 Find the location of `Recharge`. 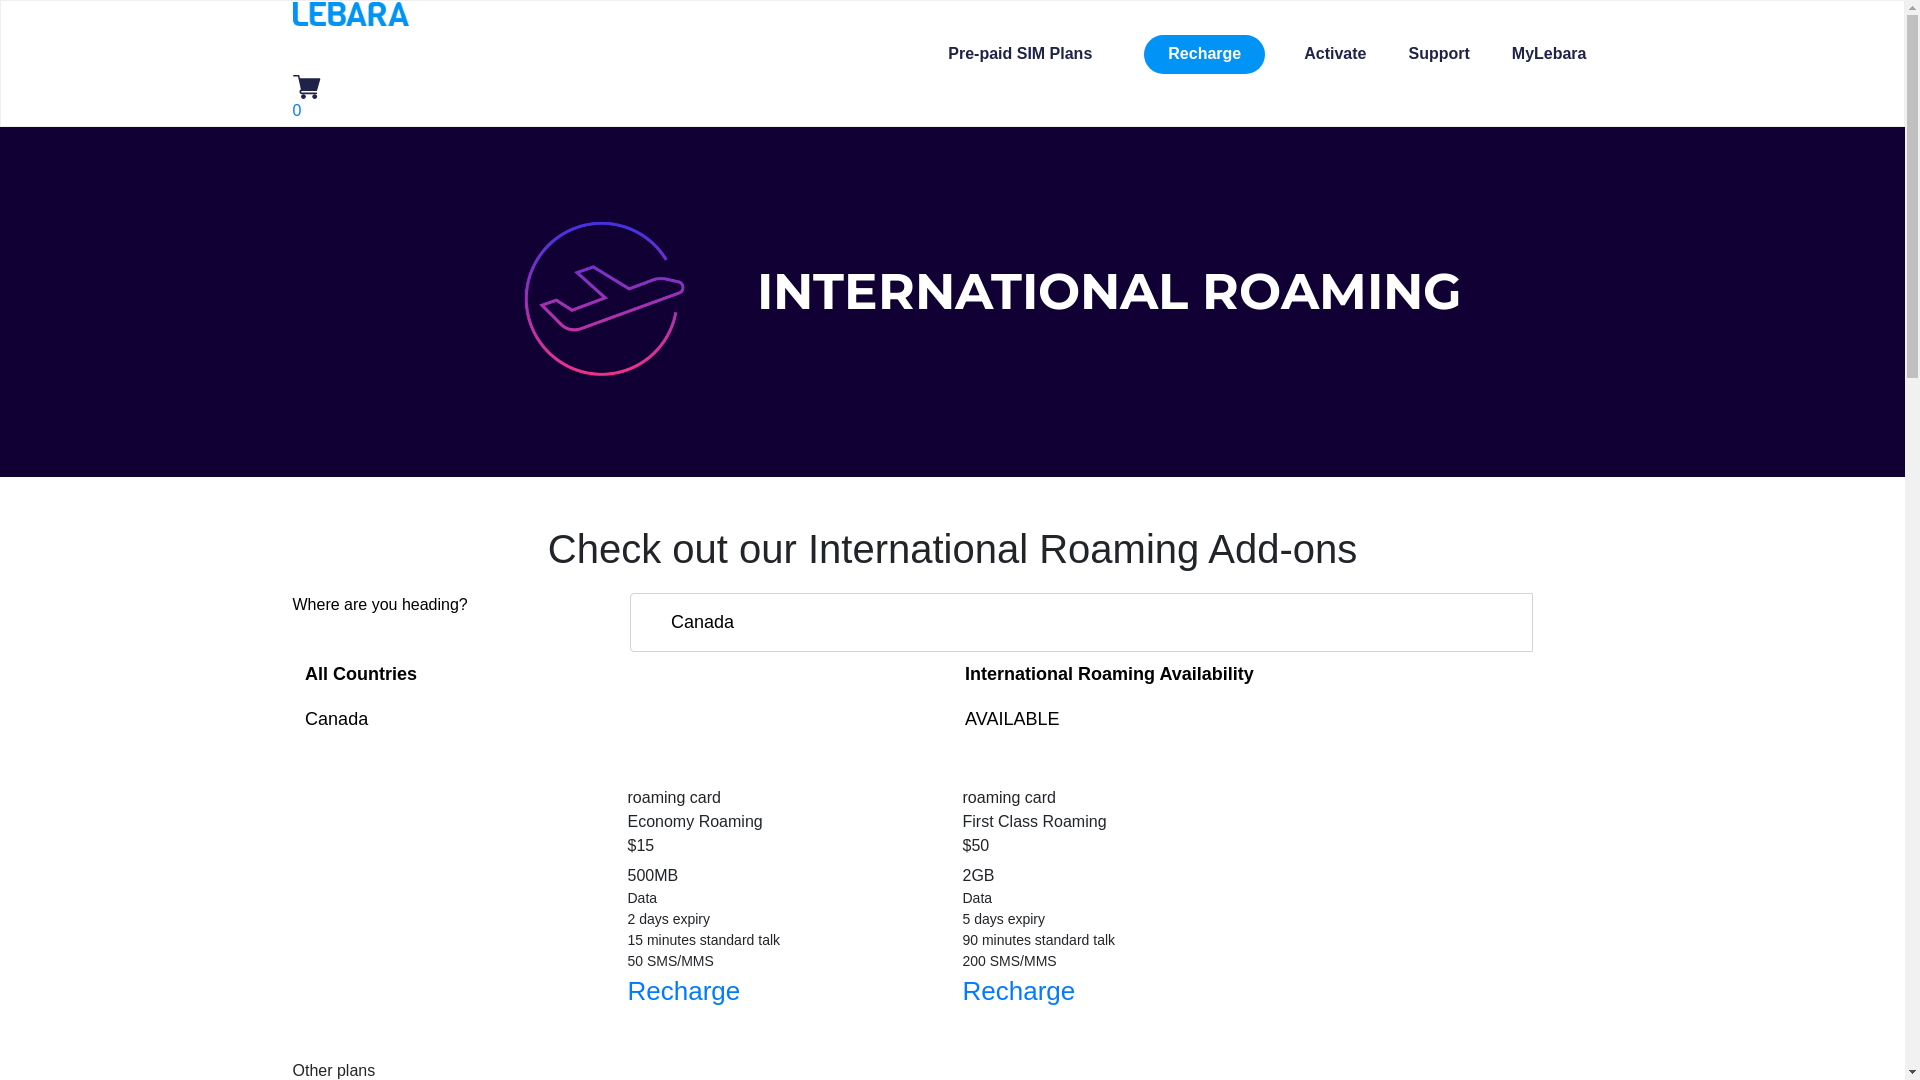

Recharge is located at coordinates (1204, 54).